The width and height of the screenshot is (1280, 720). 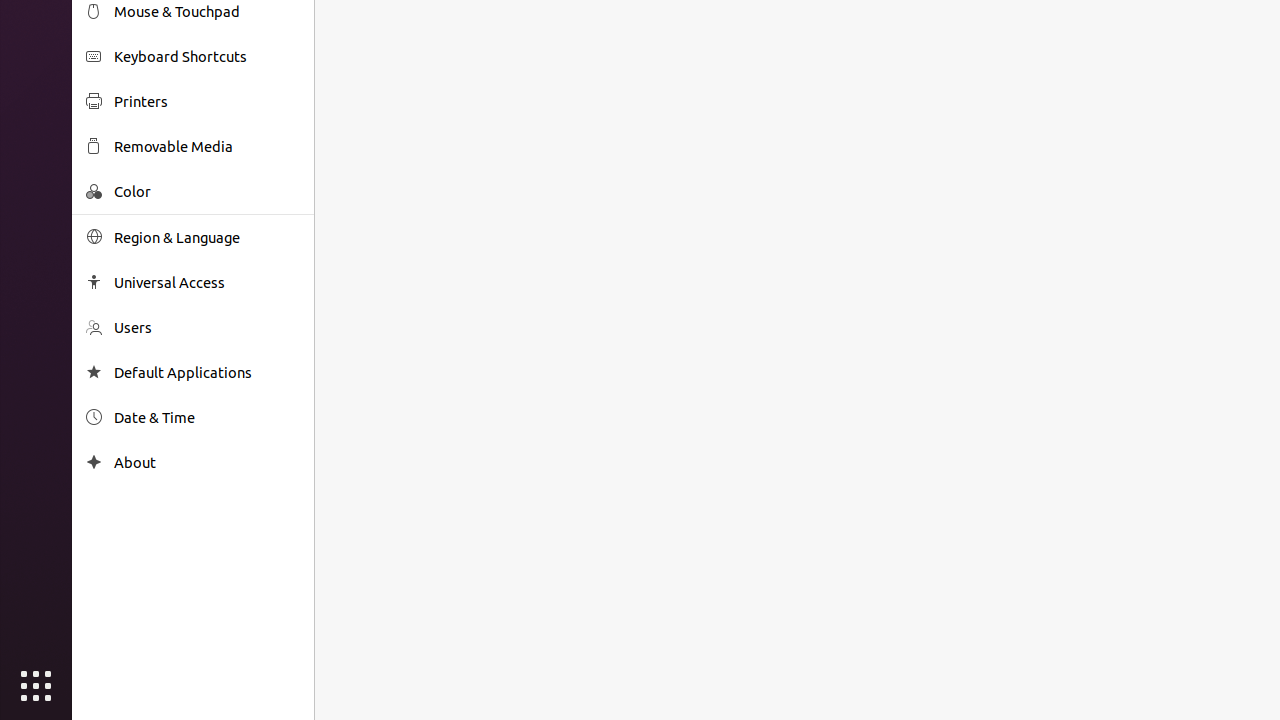 I want to click on Region & Language, so click(x=207, y=238).